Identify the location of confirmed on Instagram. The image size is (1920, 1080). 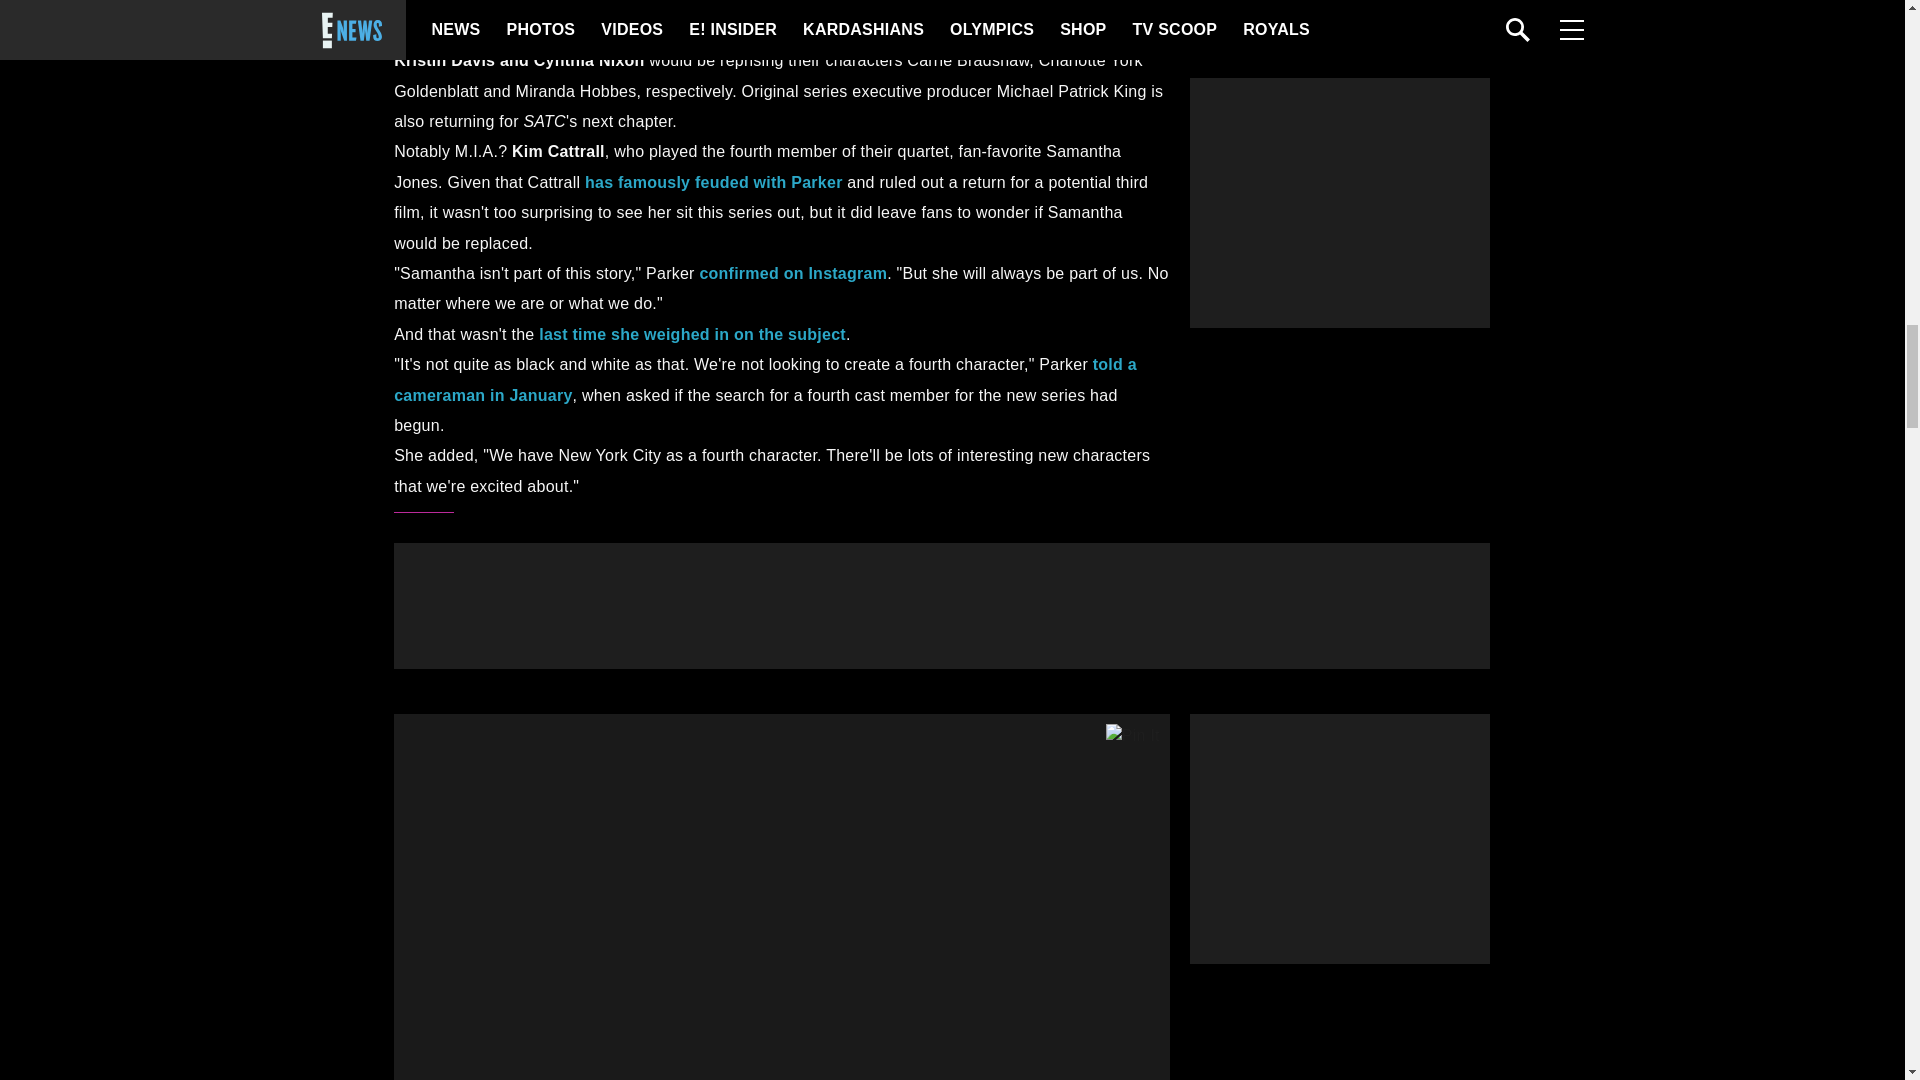
(792, 272).